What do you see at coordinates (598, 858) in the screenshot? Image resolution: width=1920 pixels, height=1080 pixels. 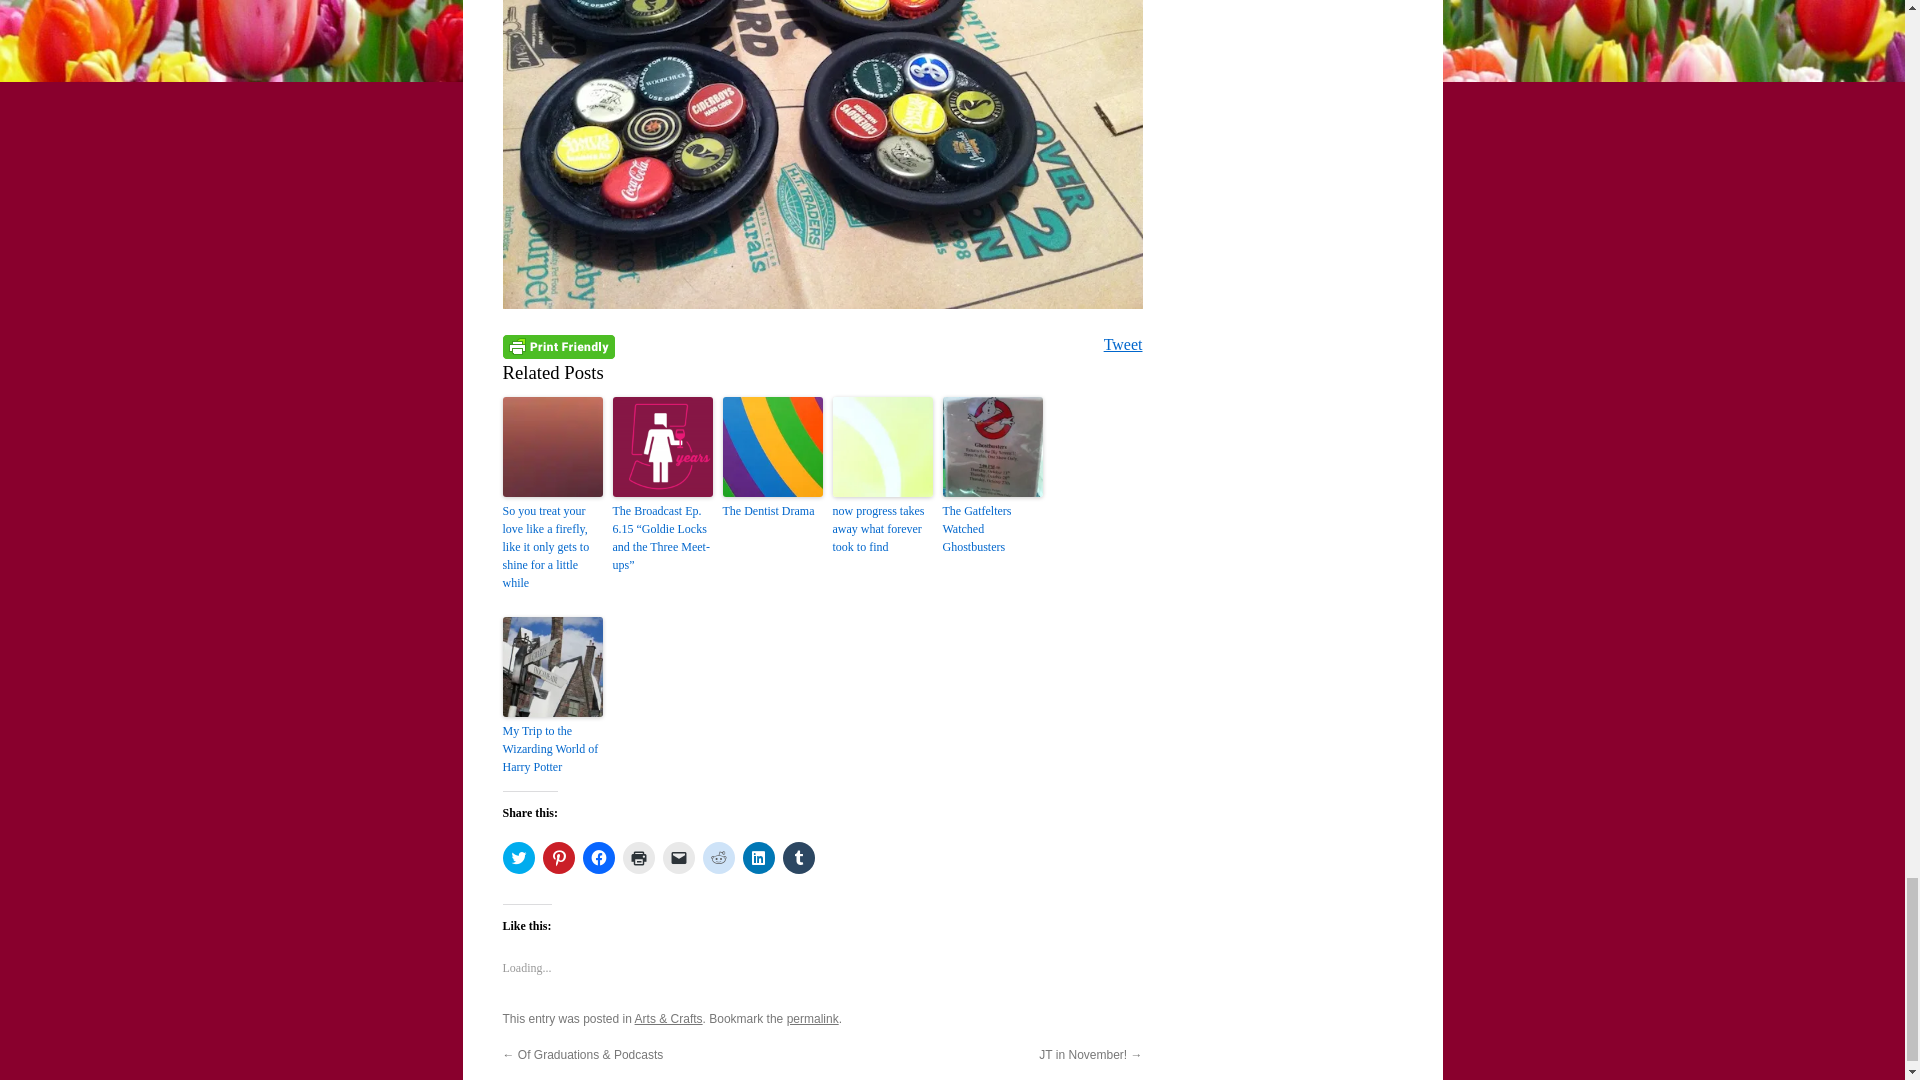 I see `Click to share on Facebook` at bounding box center [598, 858].